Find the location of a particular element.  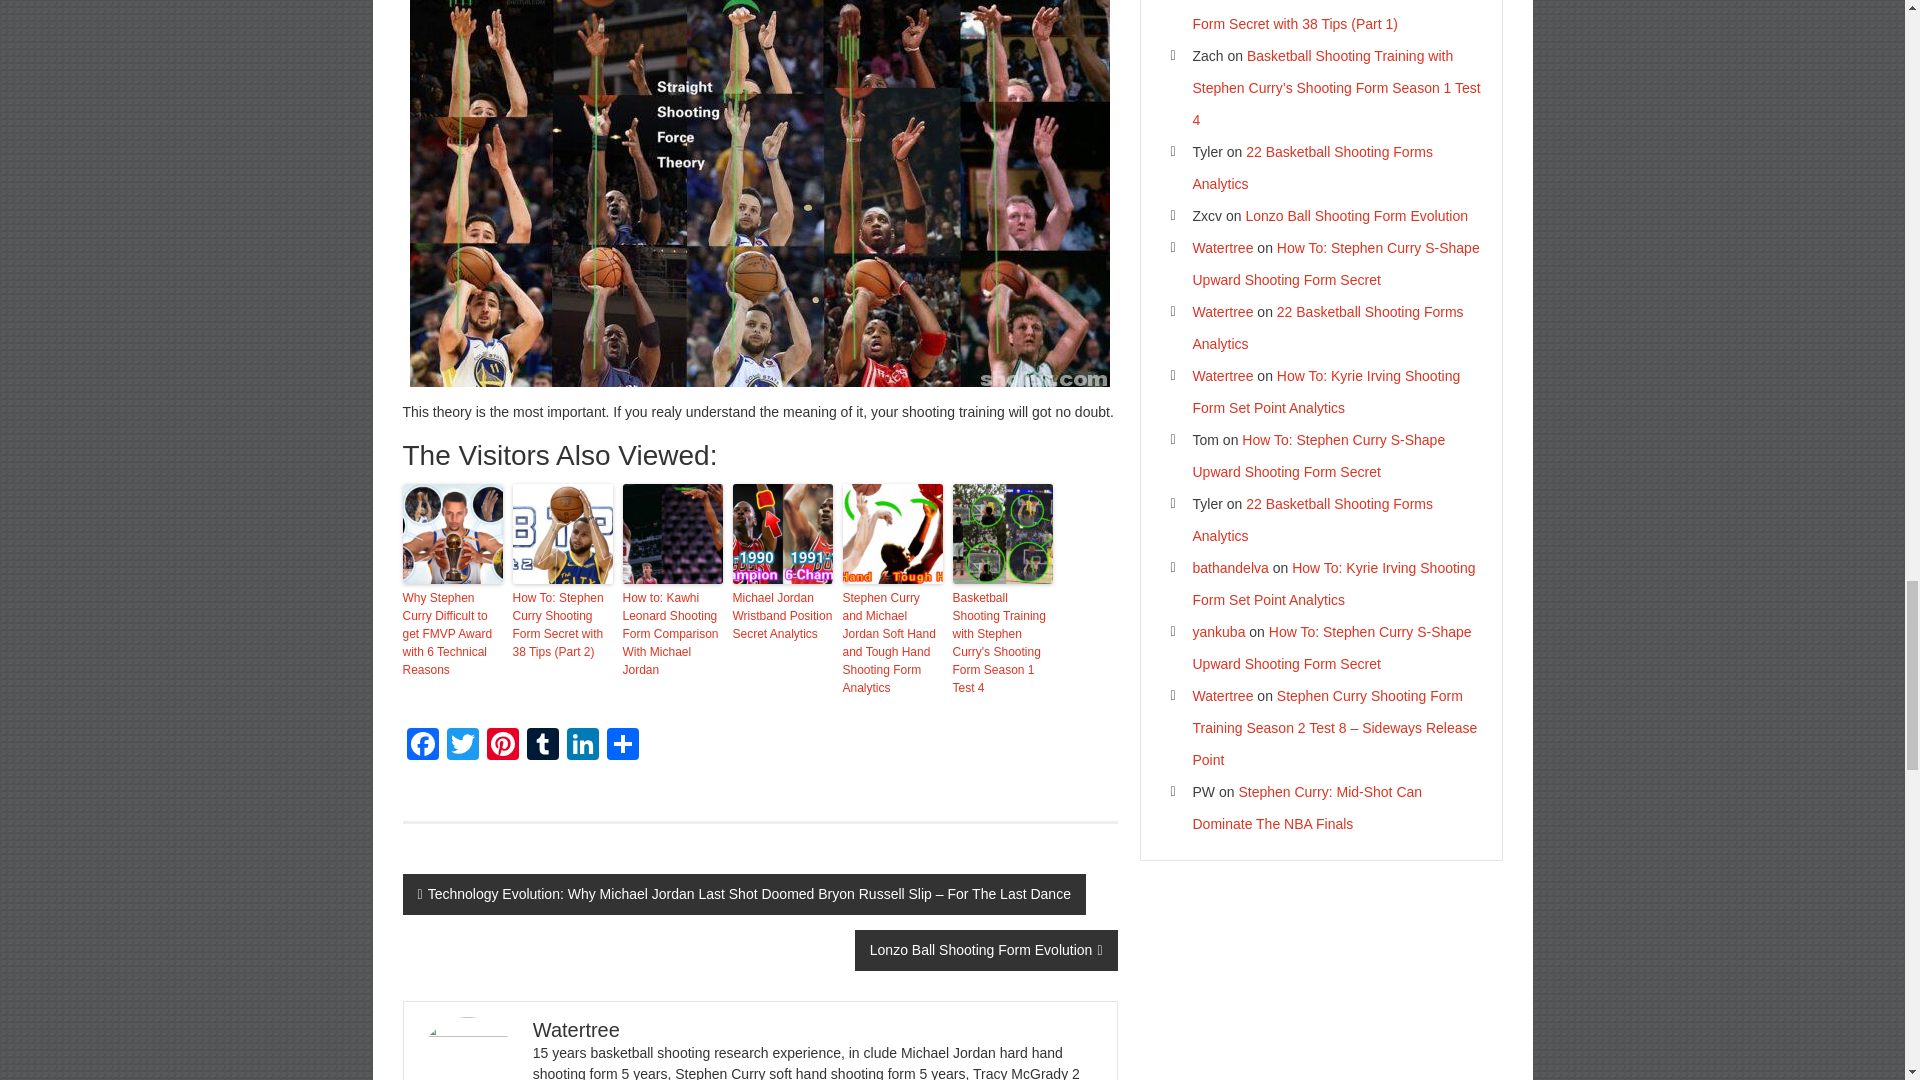

Pinterest is located at coordinates (502, 746).